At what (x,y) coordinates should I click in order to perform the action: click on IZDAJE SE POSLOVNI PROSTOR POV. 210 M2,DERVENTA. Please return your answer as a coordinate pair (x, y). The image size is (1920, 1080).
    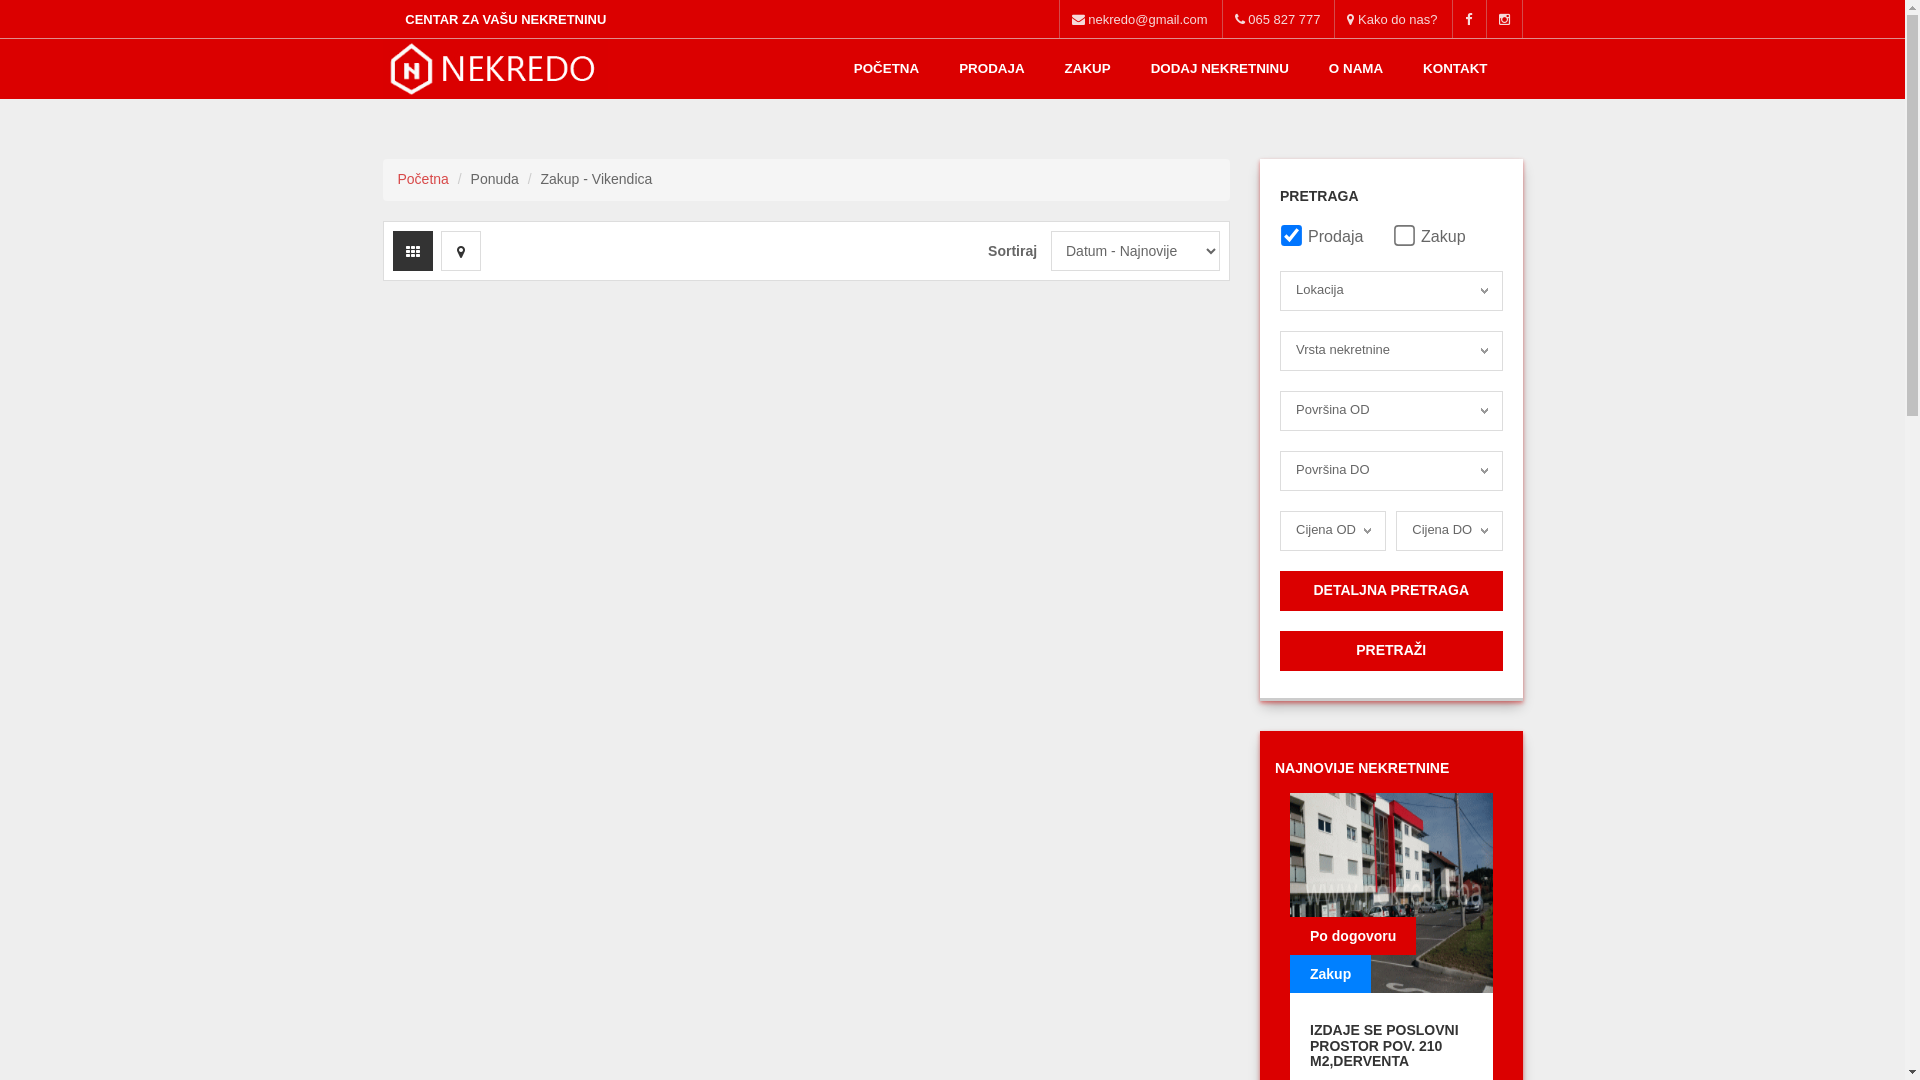
    Looking at the image, I should click on (1384, 1046).